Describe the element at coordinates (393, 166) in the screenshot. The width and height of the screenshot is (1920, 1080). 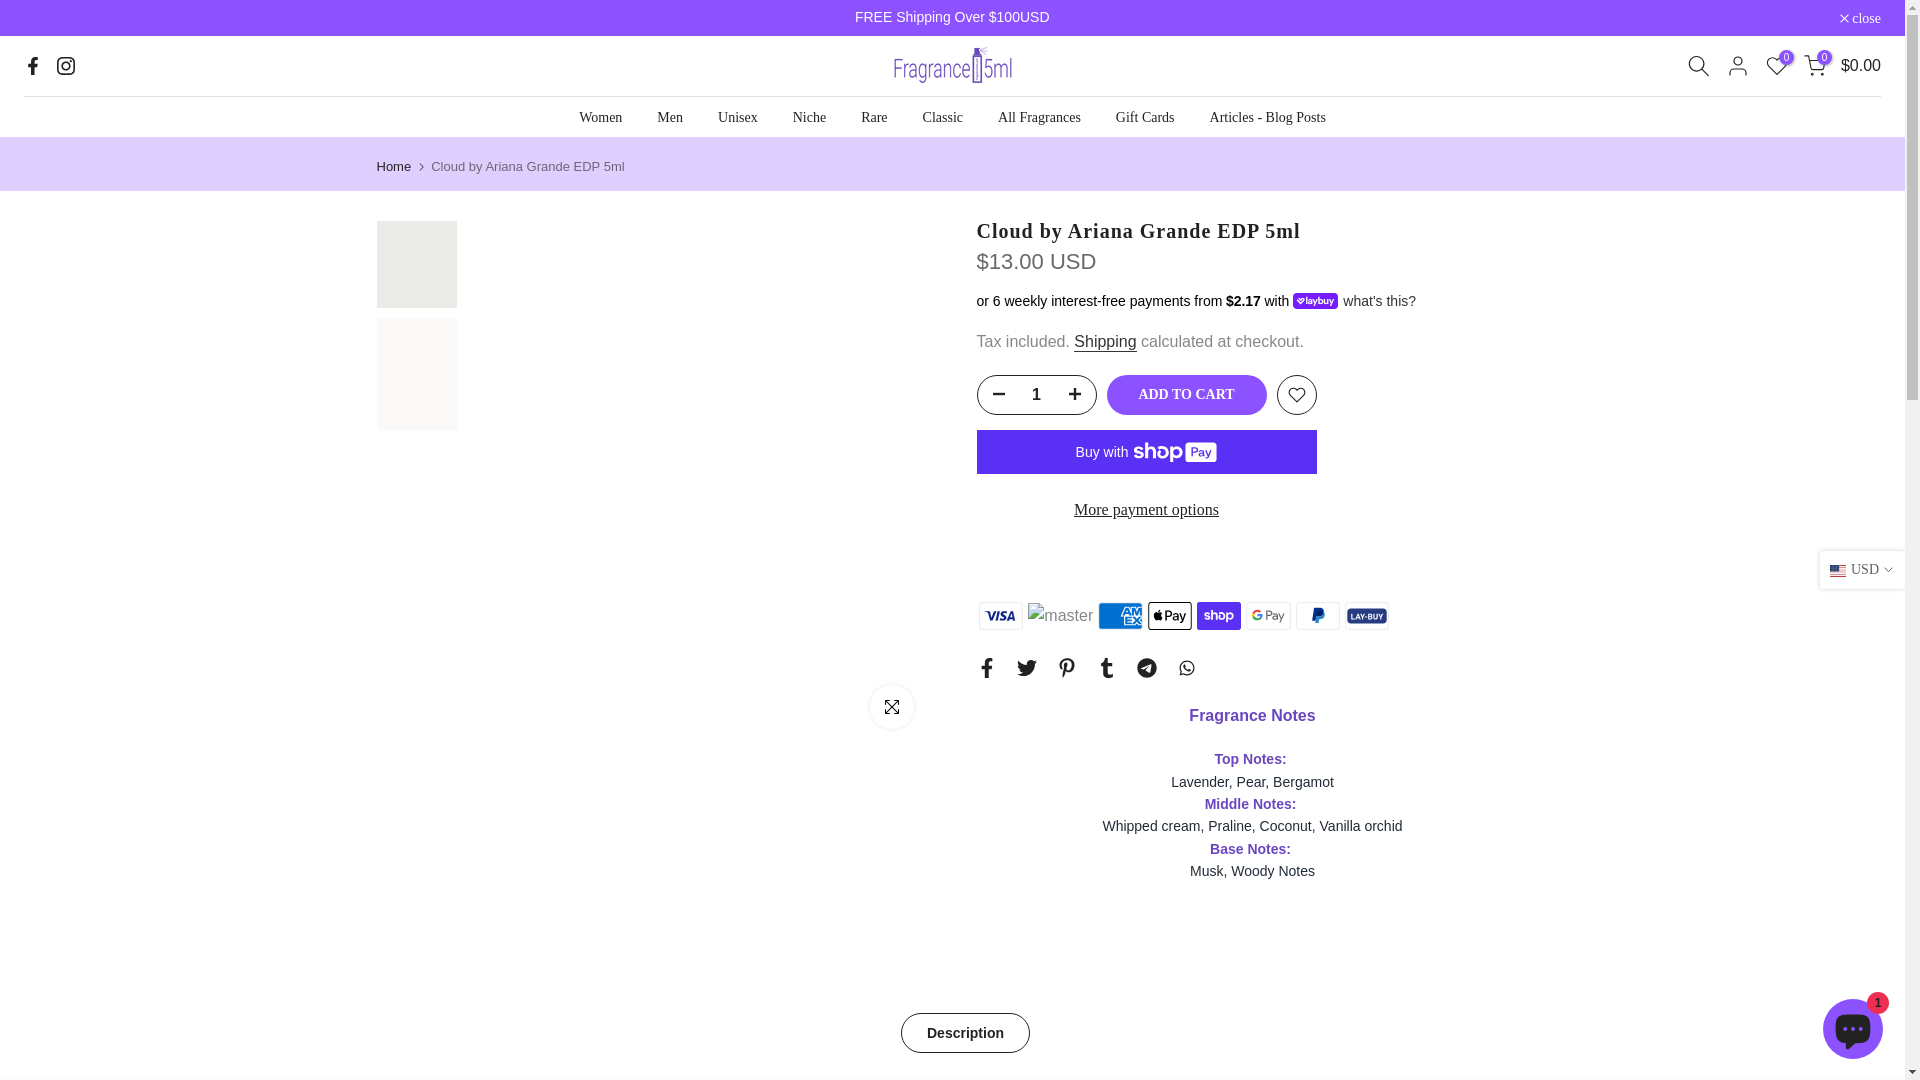
I see `Home` at that location.